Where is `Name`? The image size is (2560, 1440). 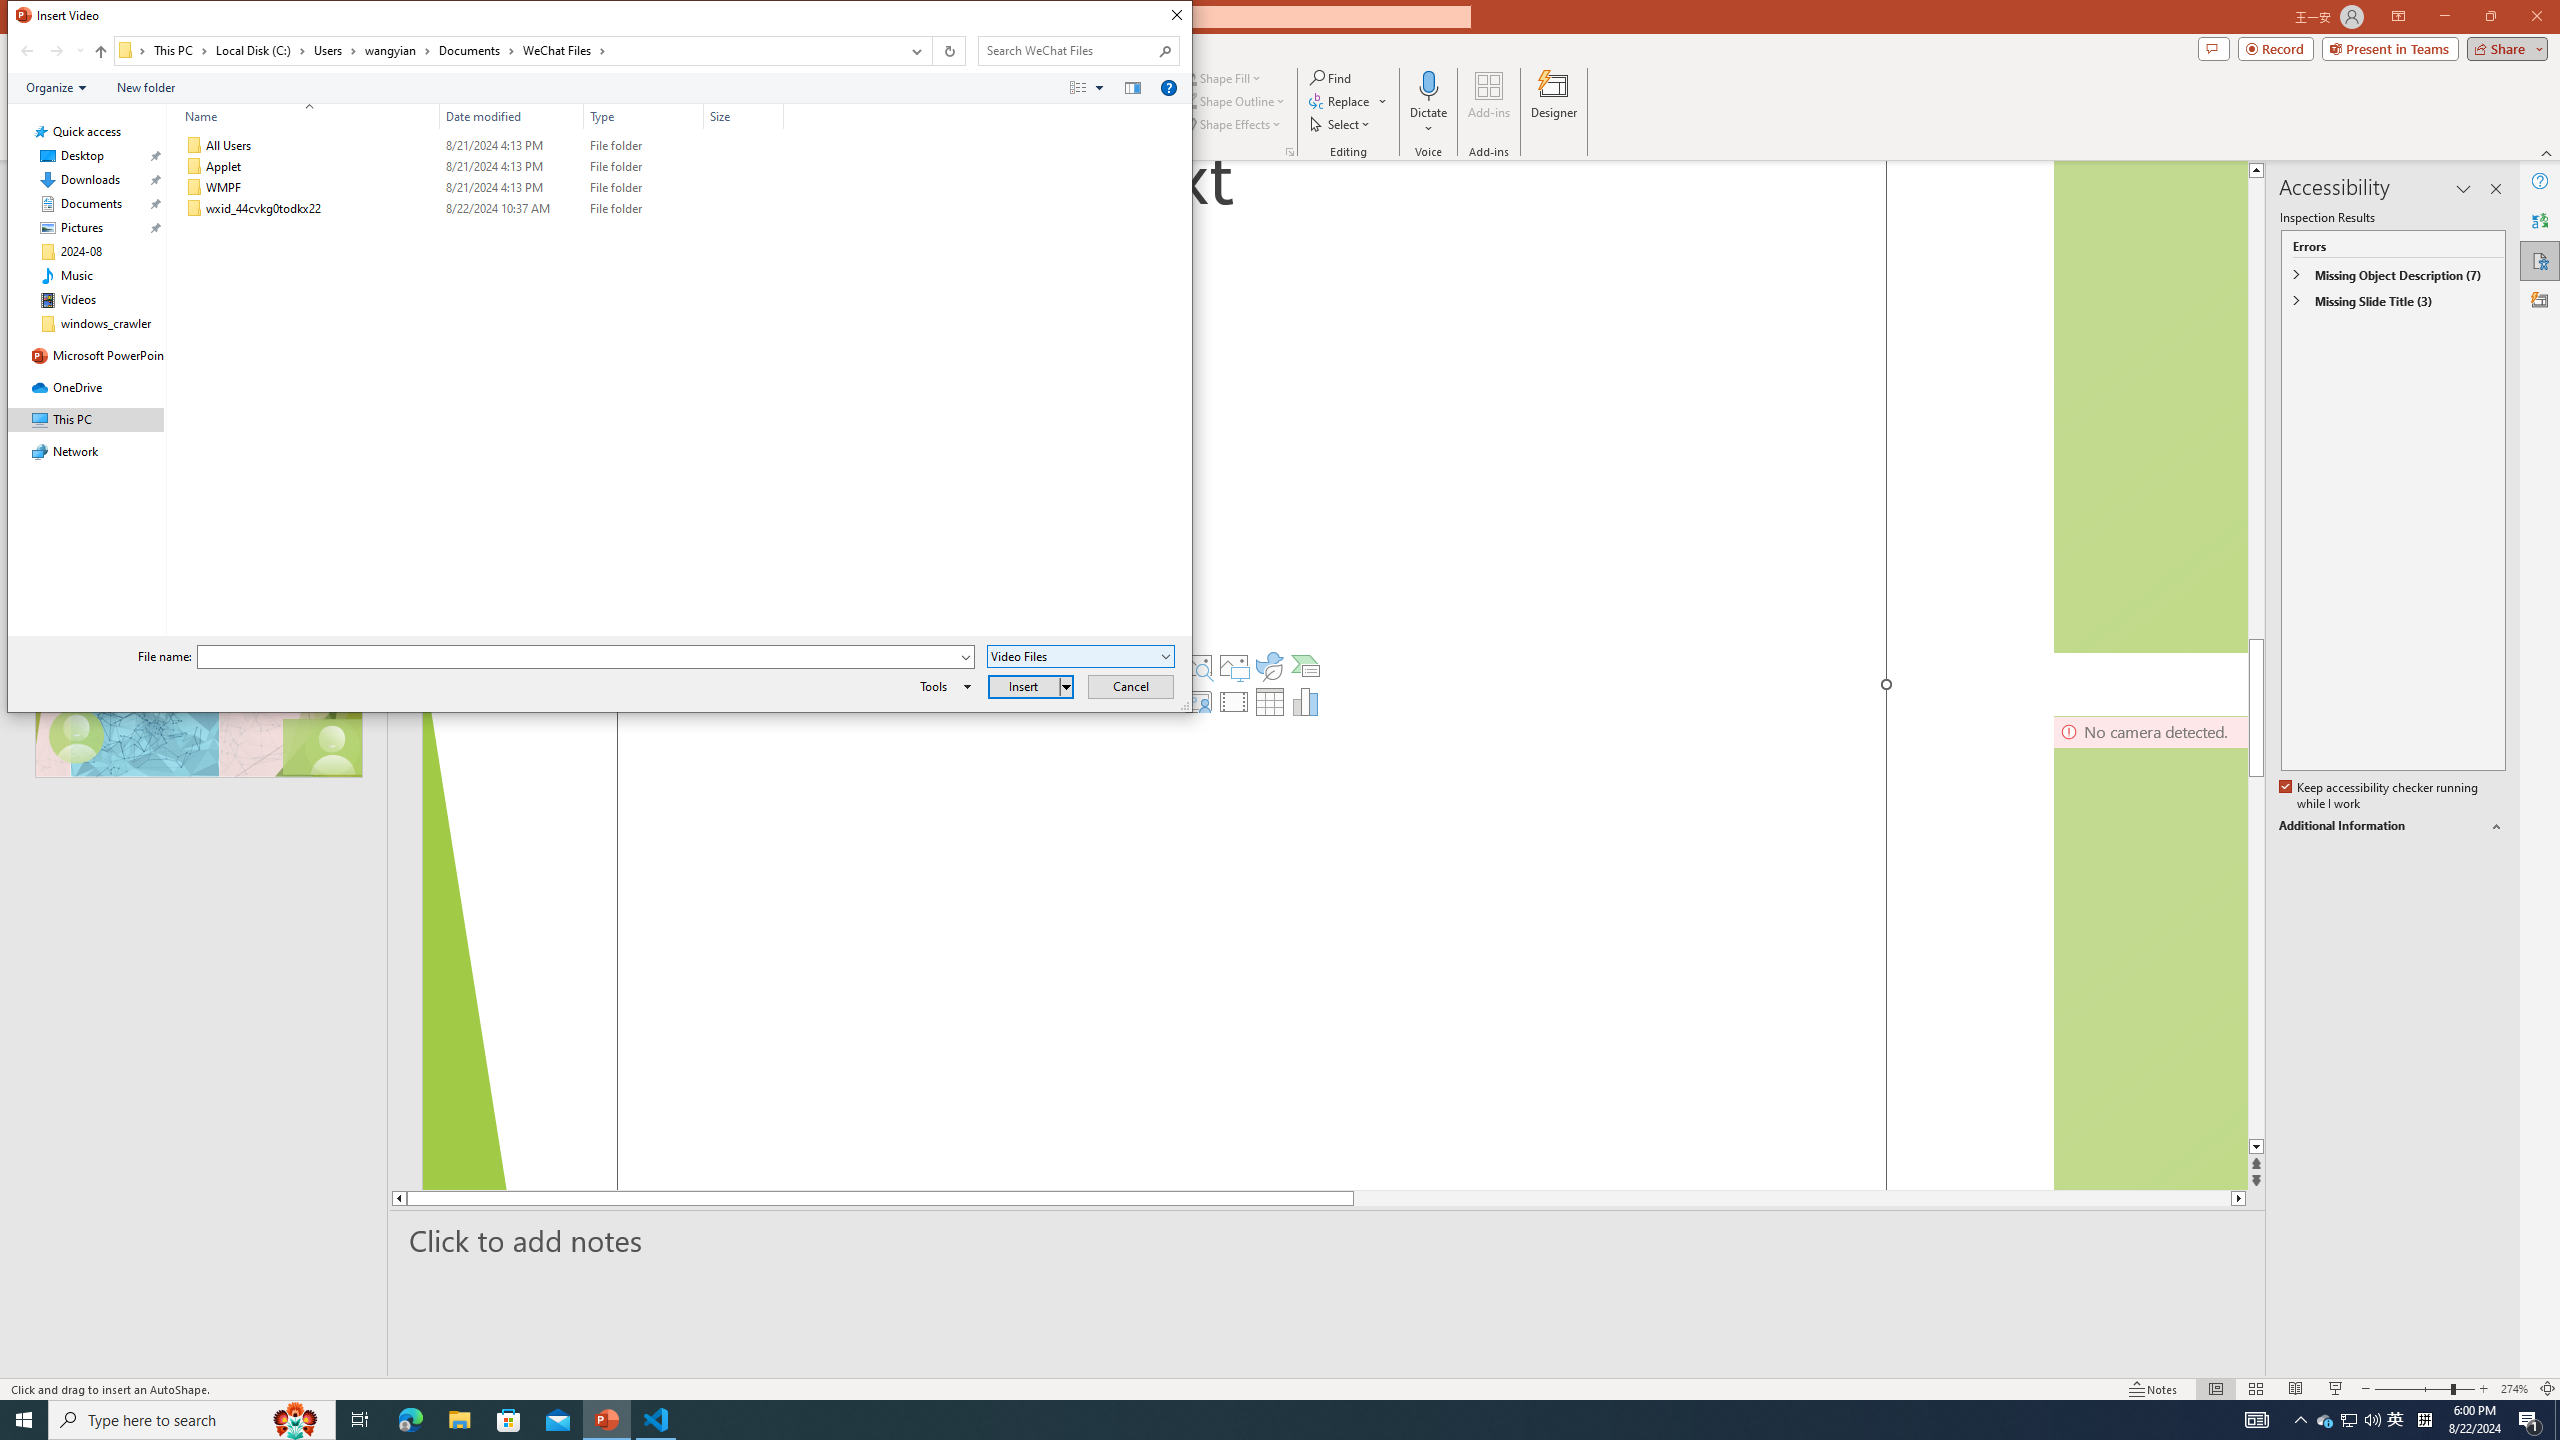 Name is located at coordinates (322, 209).